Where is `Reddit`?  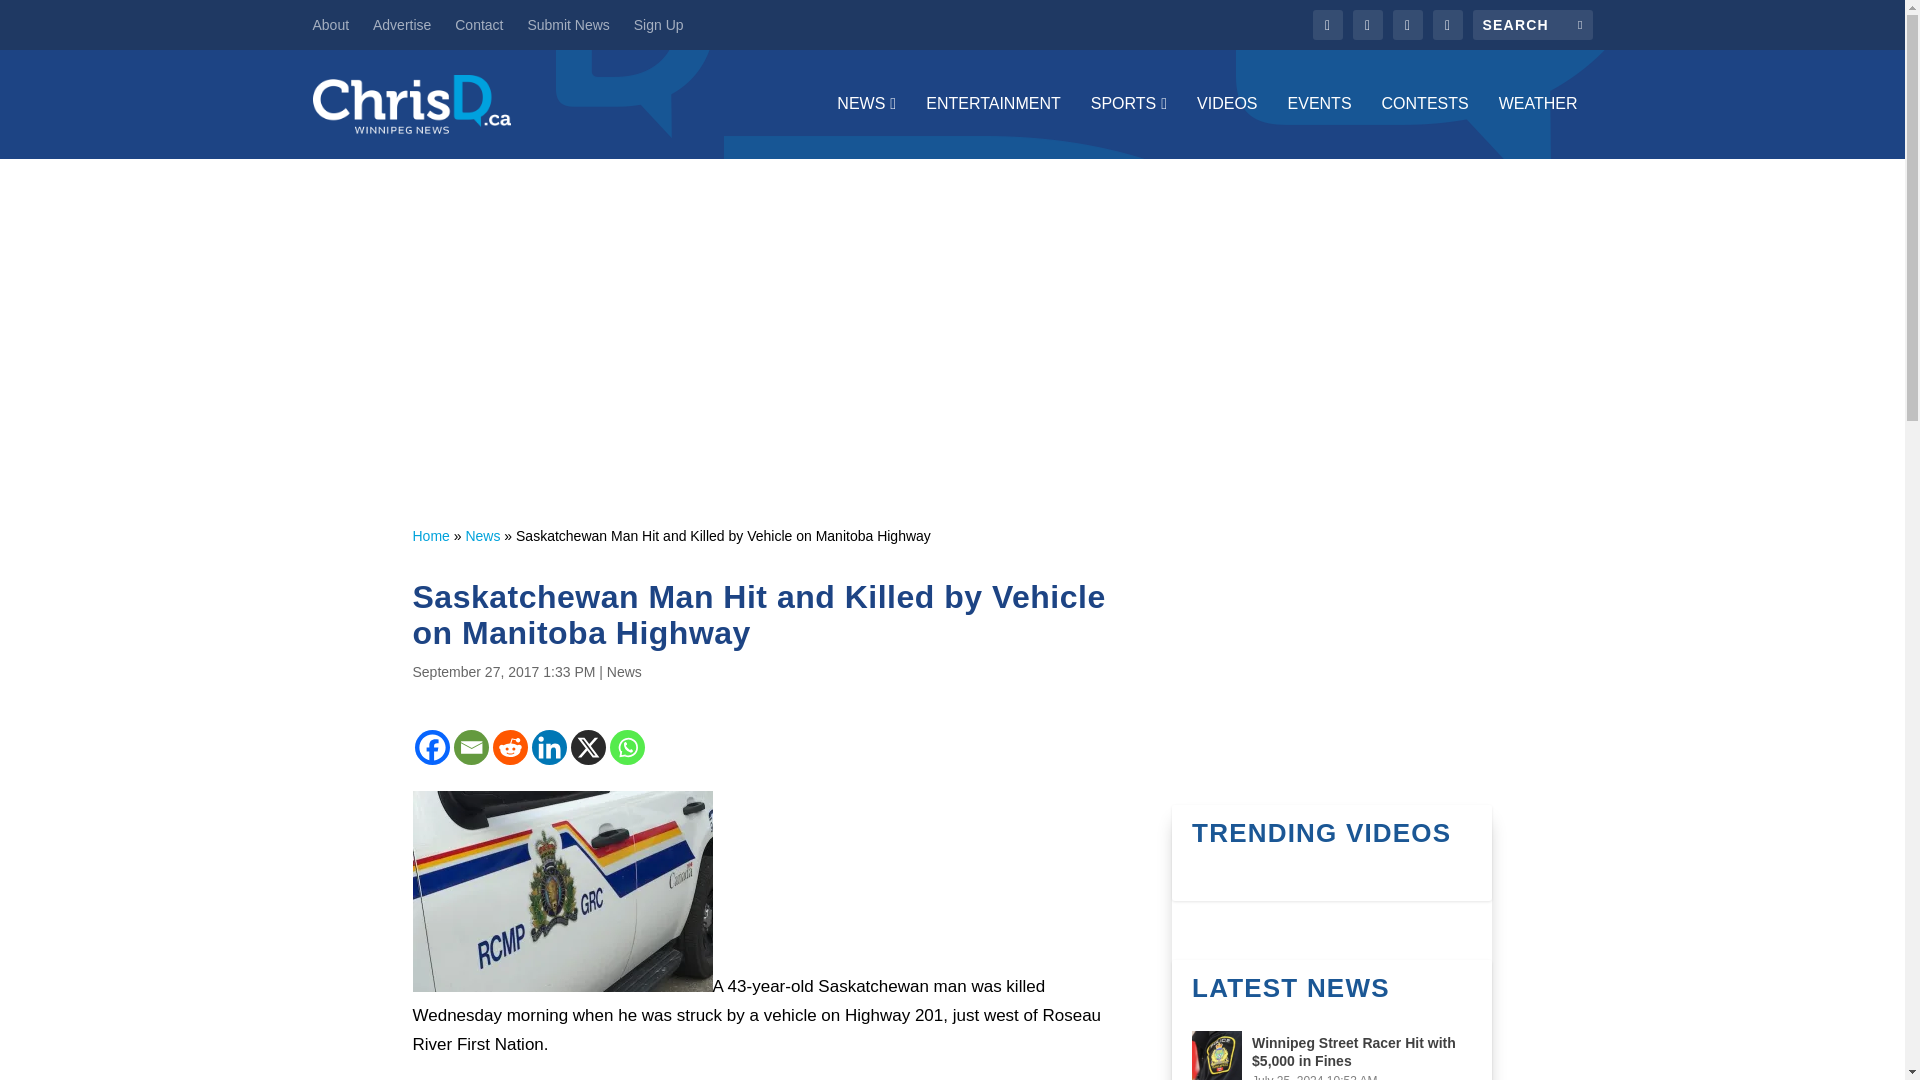 Reddit is located at coordinates (508, 747).